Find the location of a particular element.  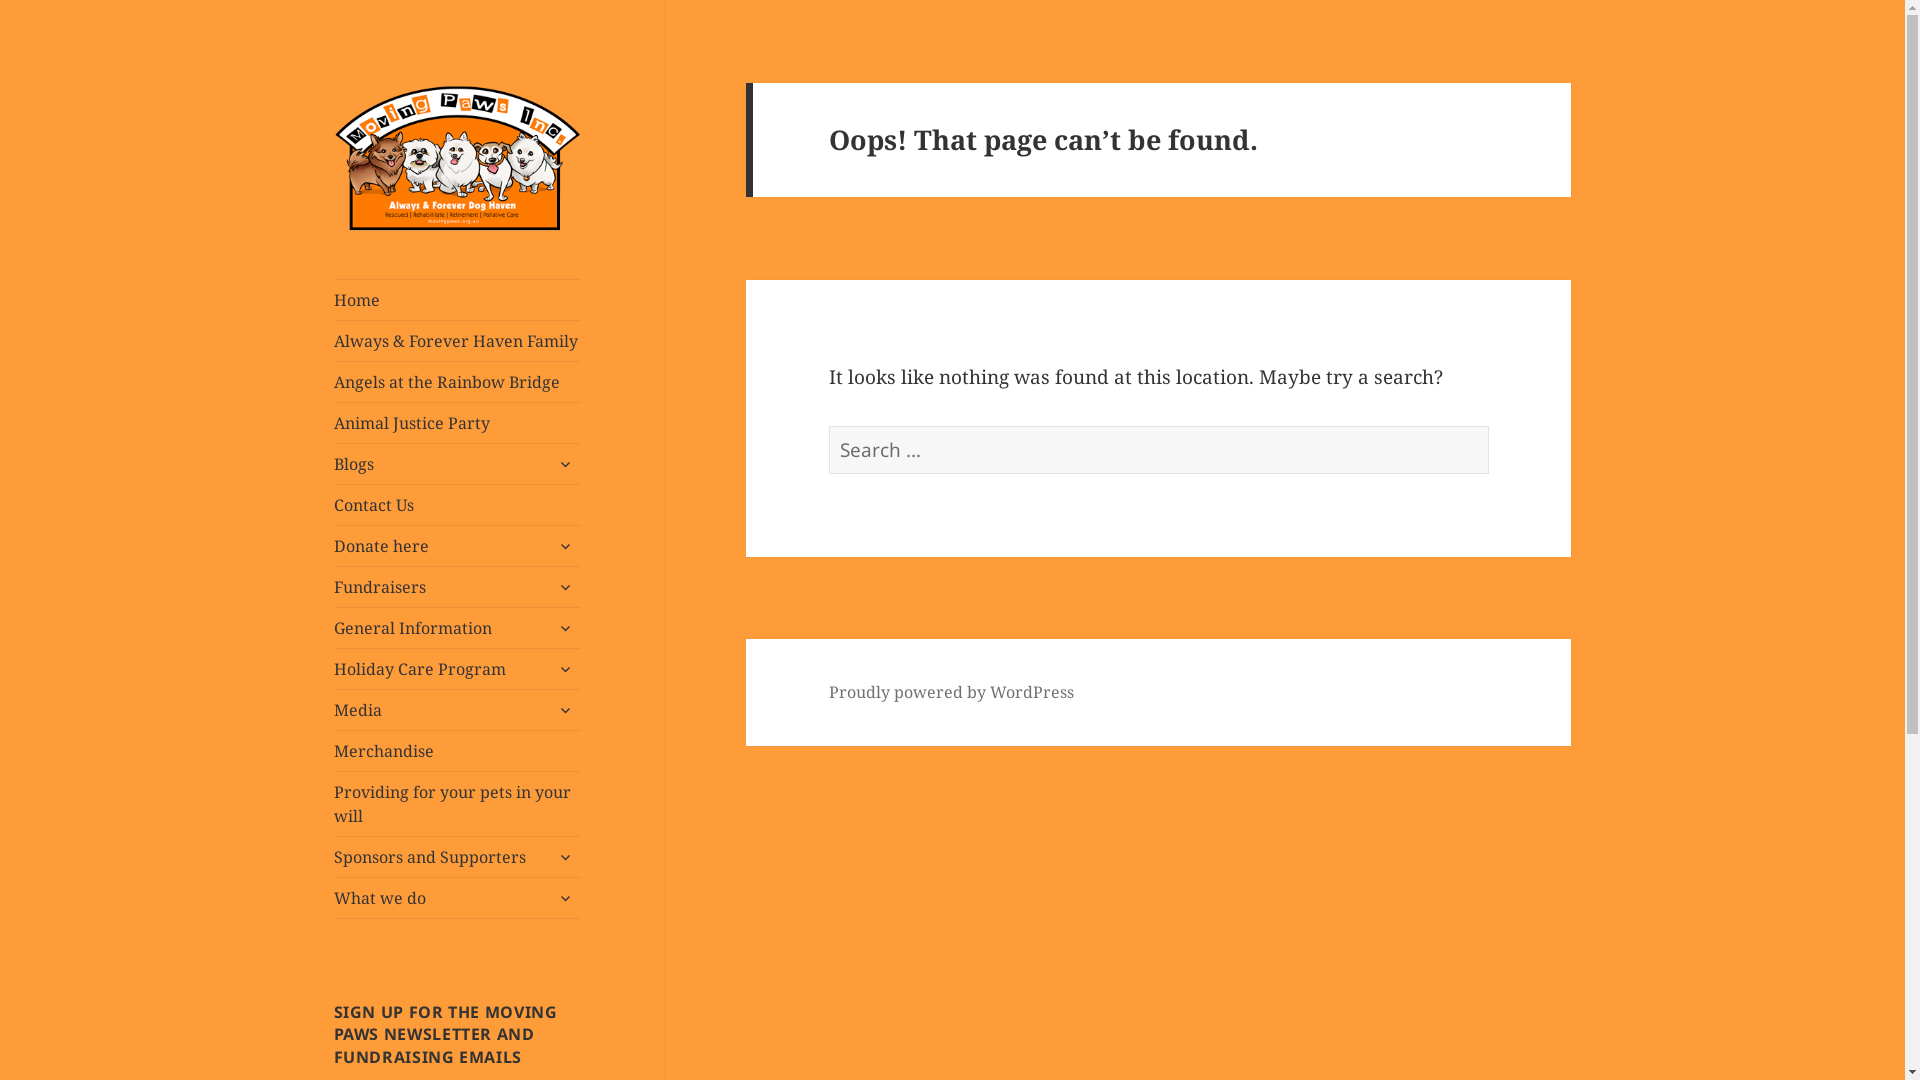

expand child menu is located at coordinates (565, 587).